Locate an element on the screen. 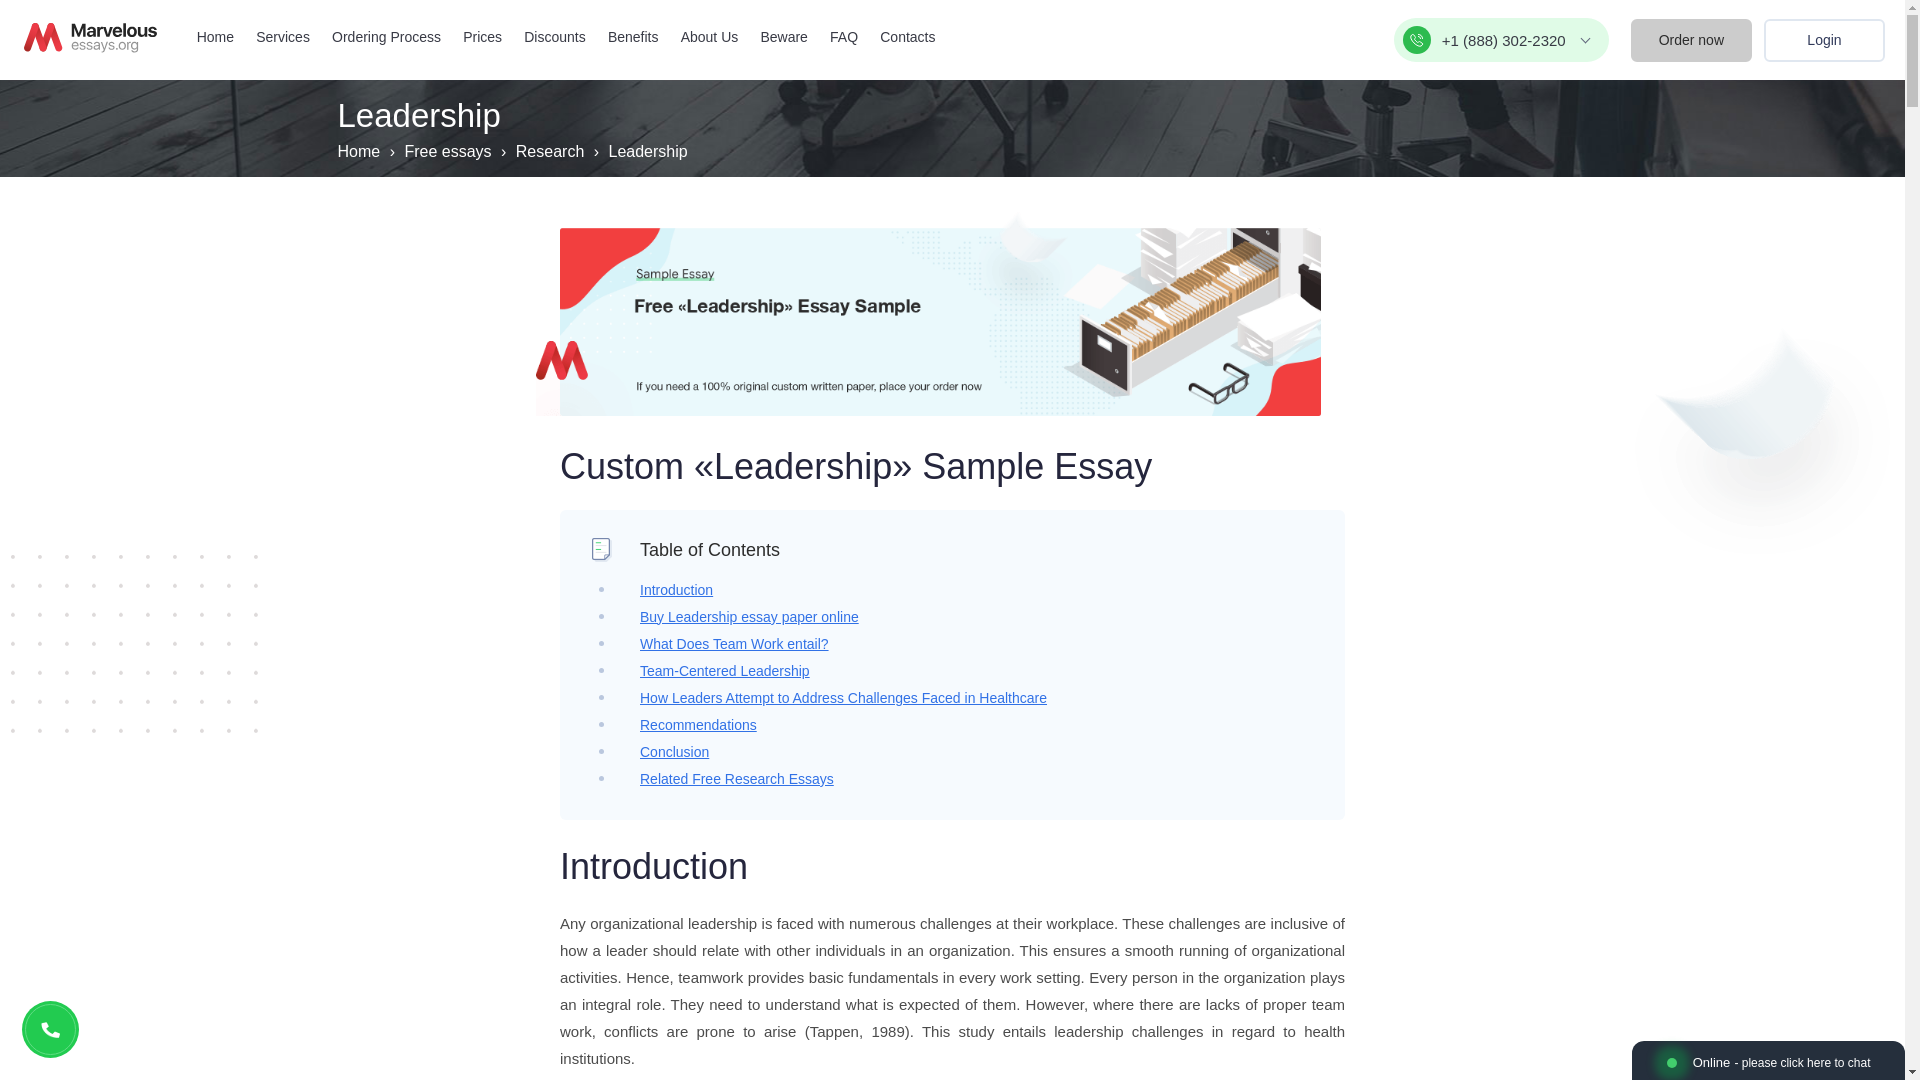 The image size is (1920, 1080). Services is located at coordinates (282, 37).